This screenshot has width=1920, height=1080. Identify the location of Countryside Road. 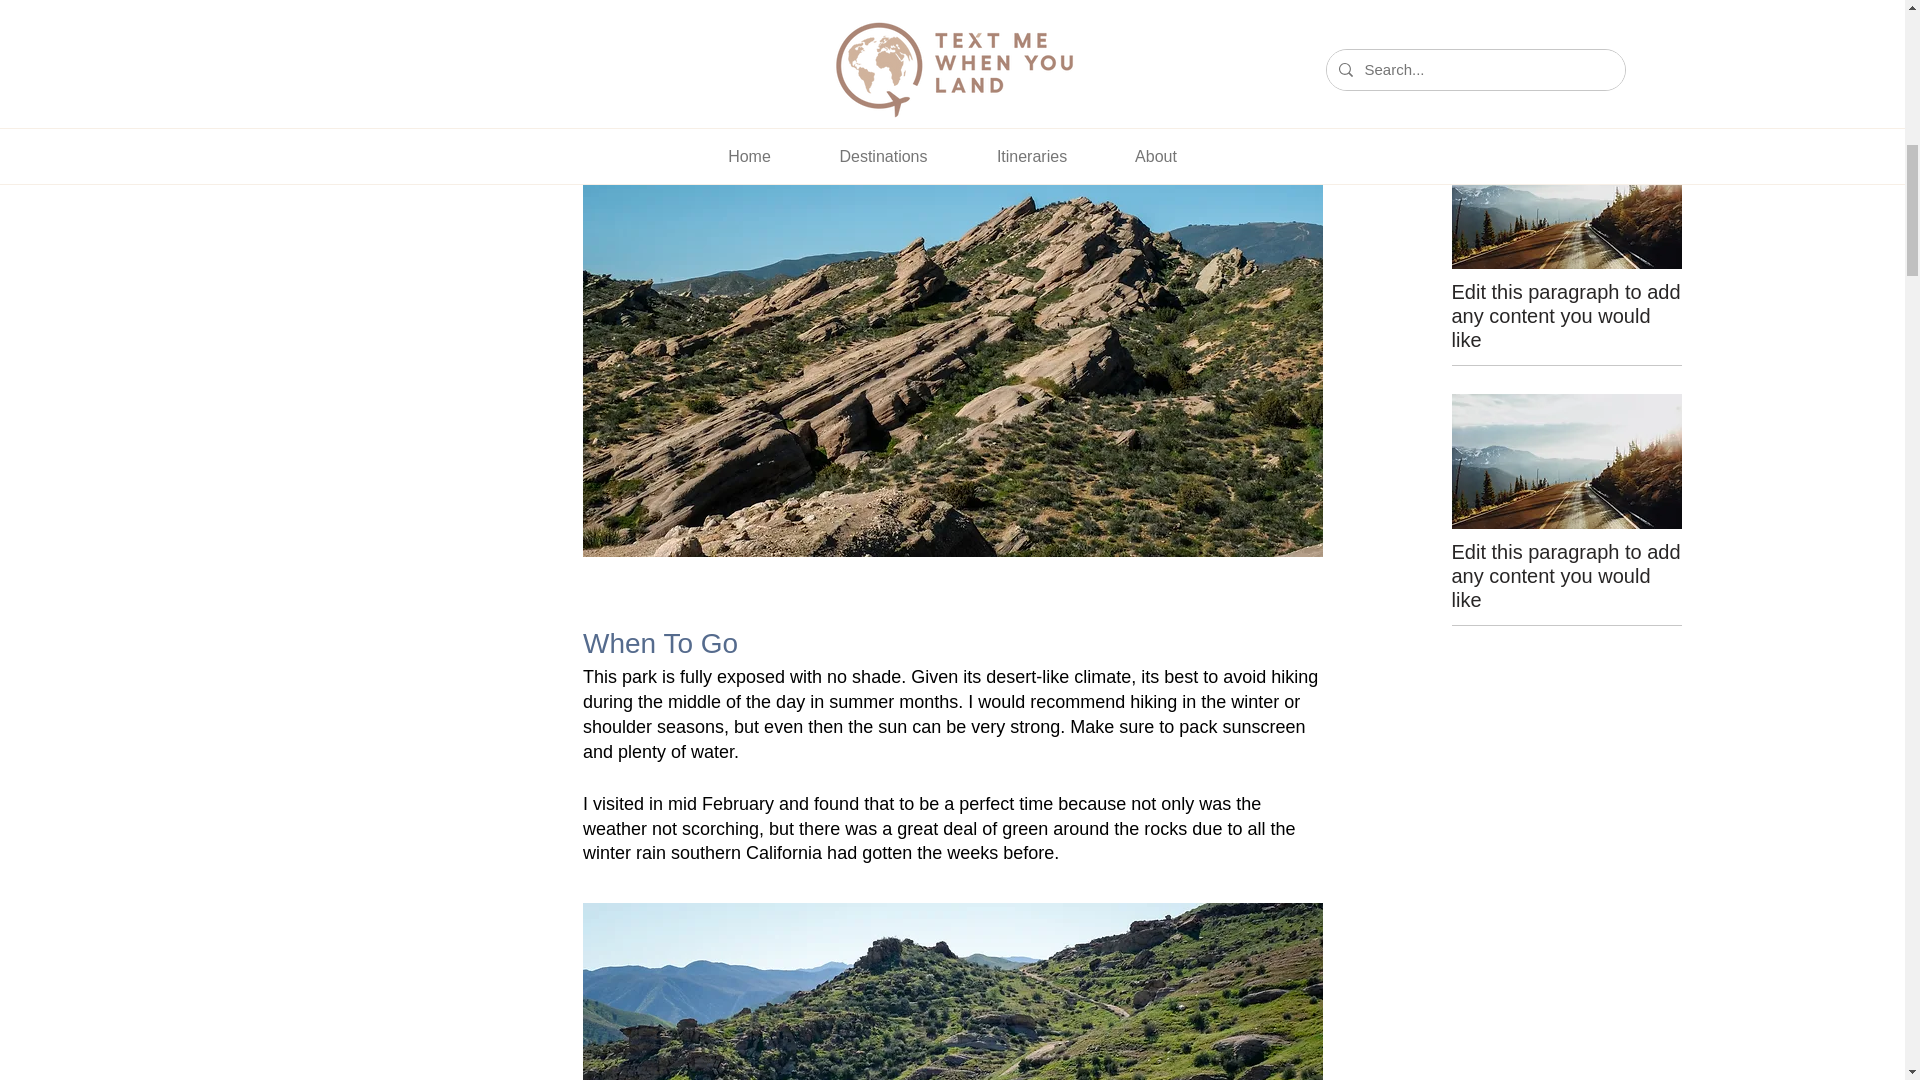
(1566, 200).